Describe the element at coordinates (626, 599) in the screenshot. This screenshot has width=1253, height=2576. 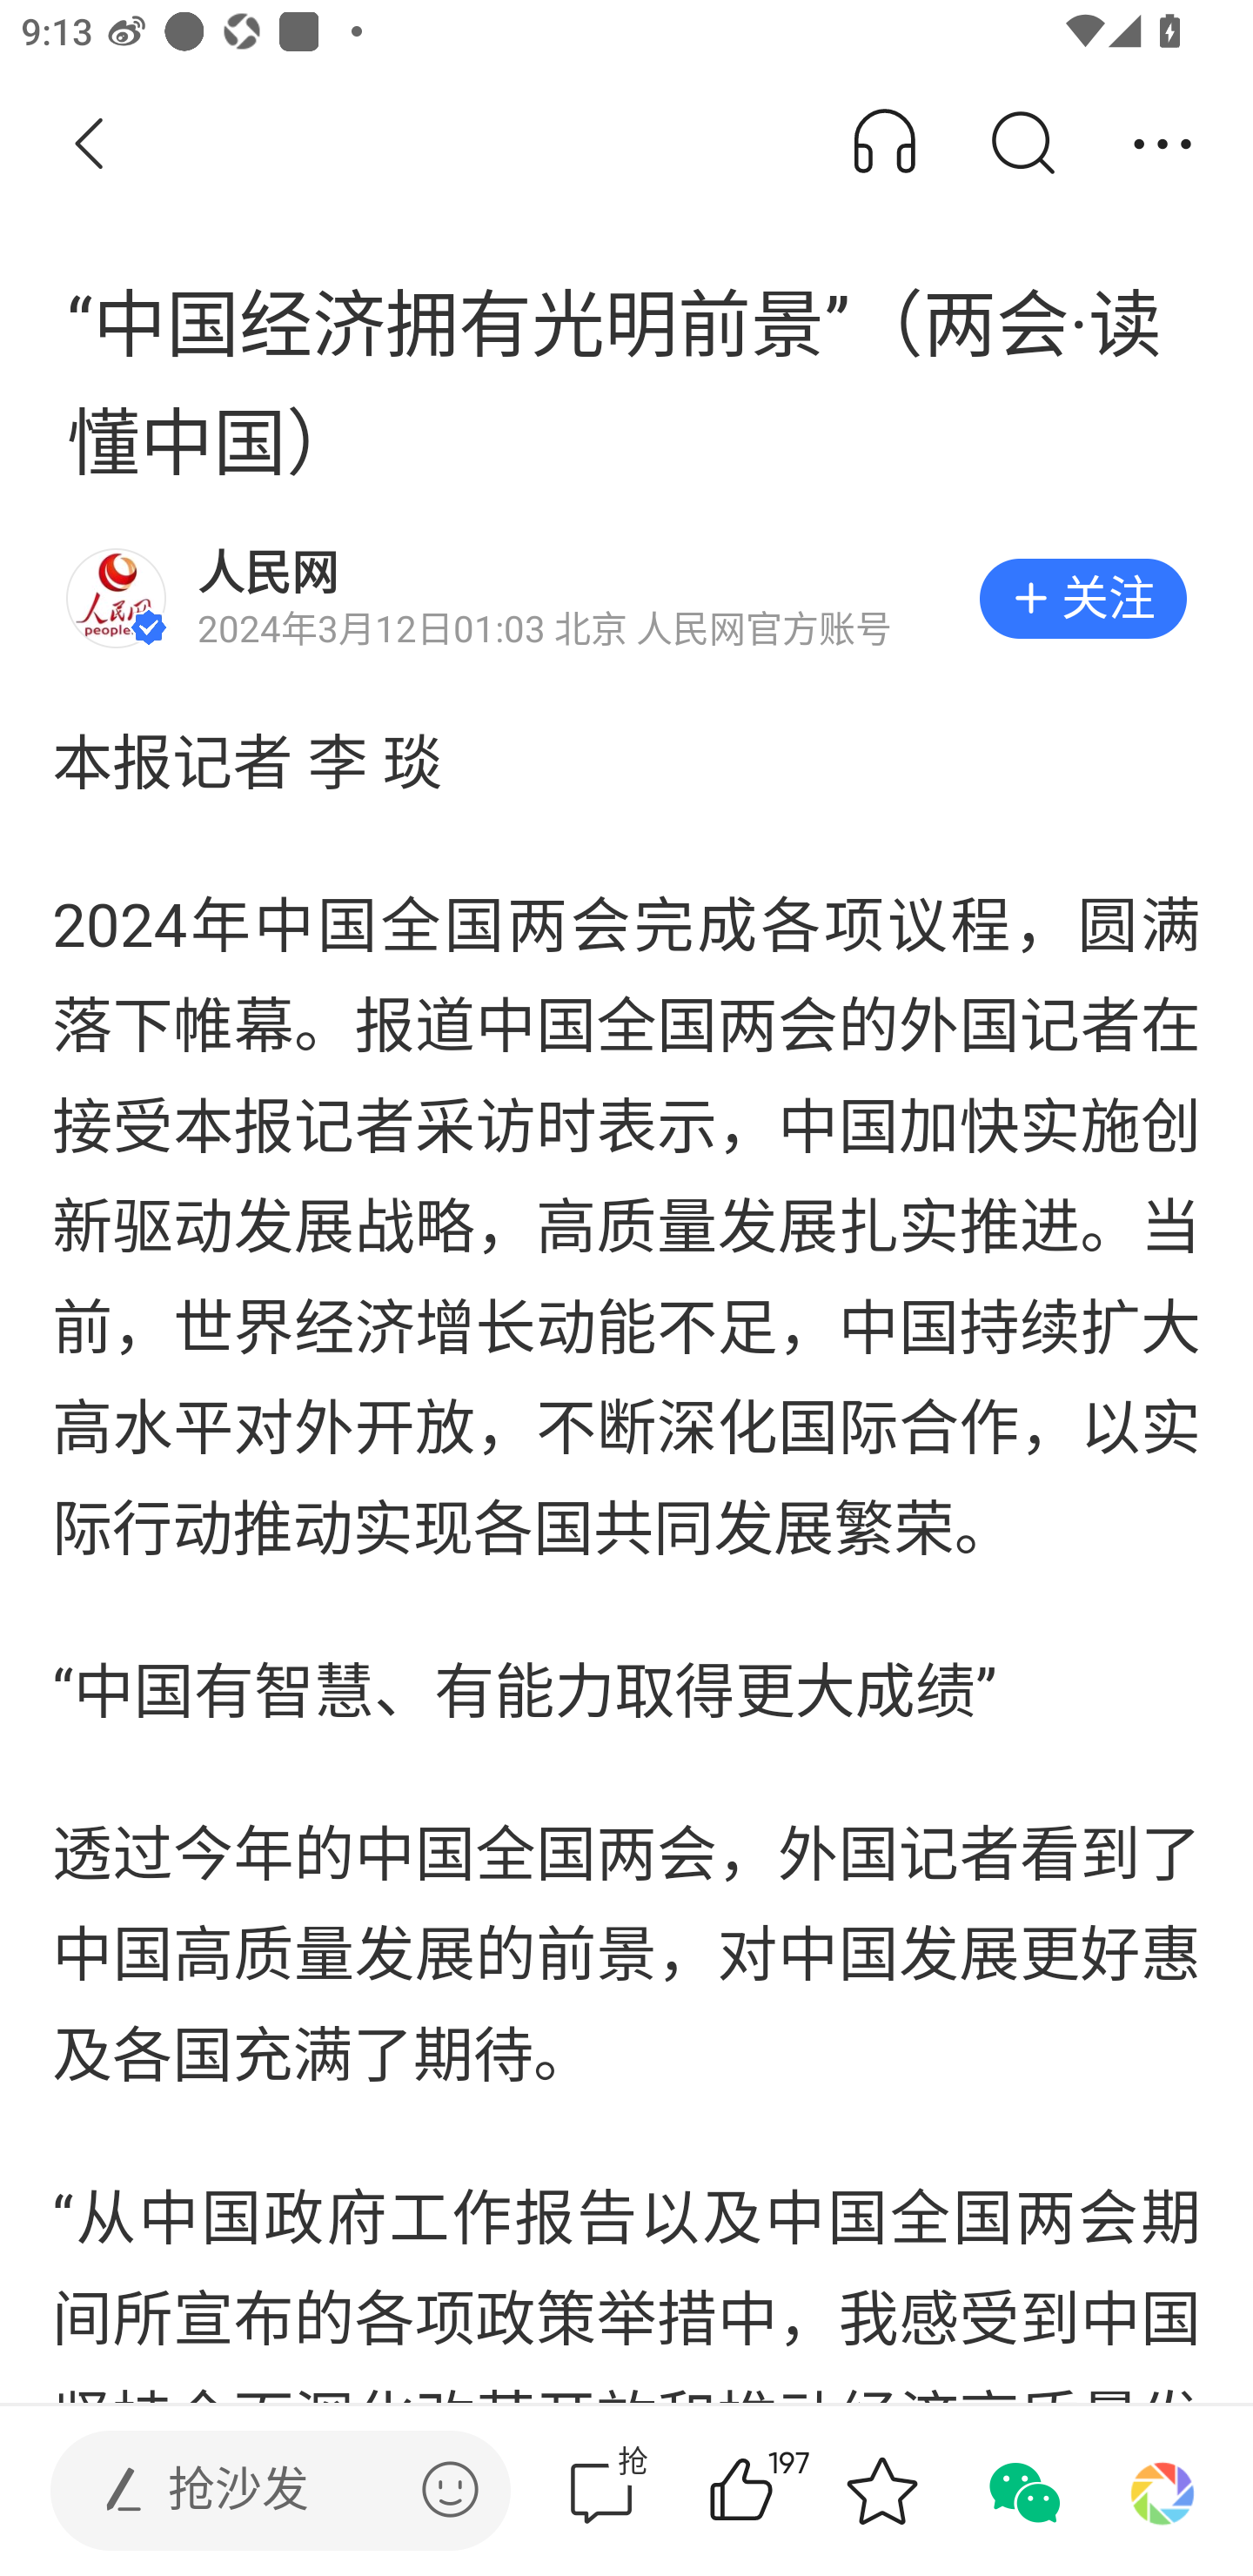
I see `人民网 2024年3月12日01:03 北京 人民网官方账号  关注` at that location.